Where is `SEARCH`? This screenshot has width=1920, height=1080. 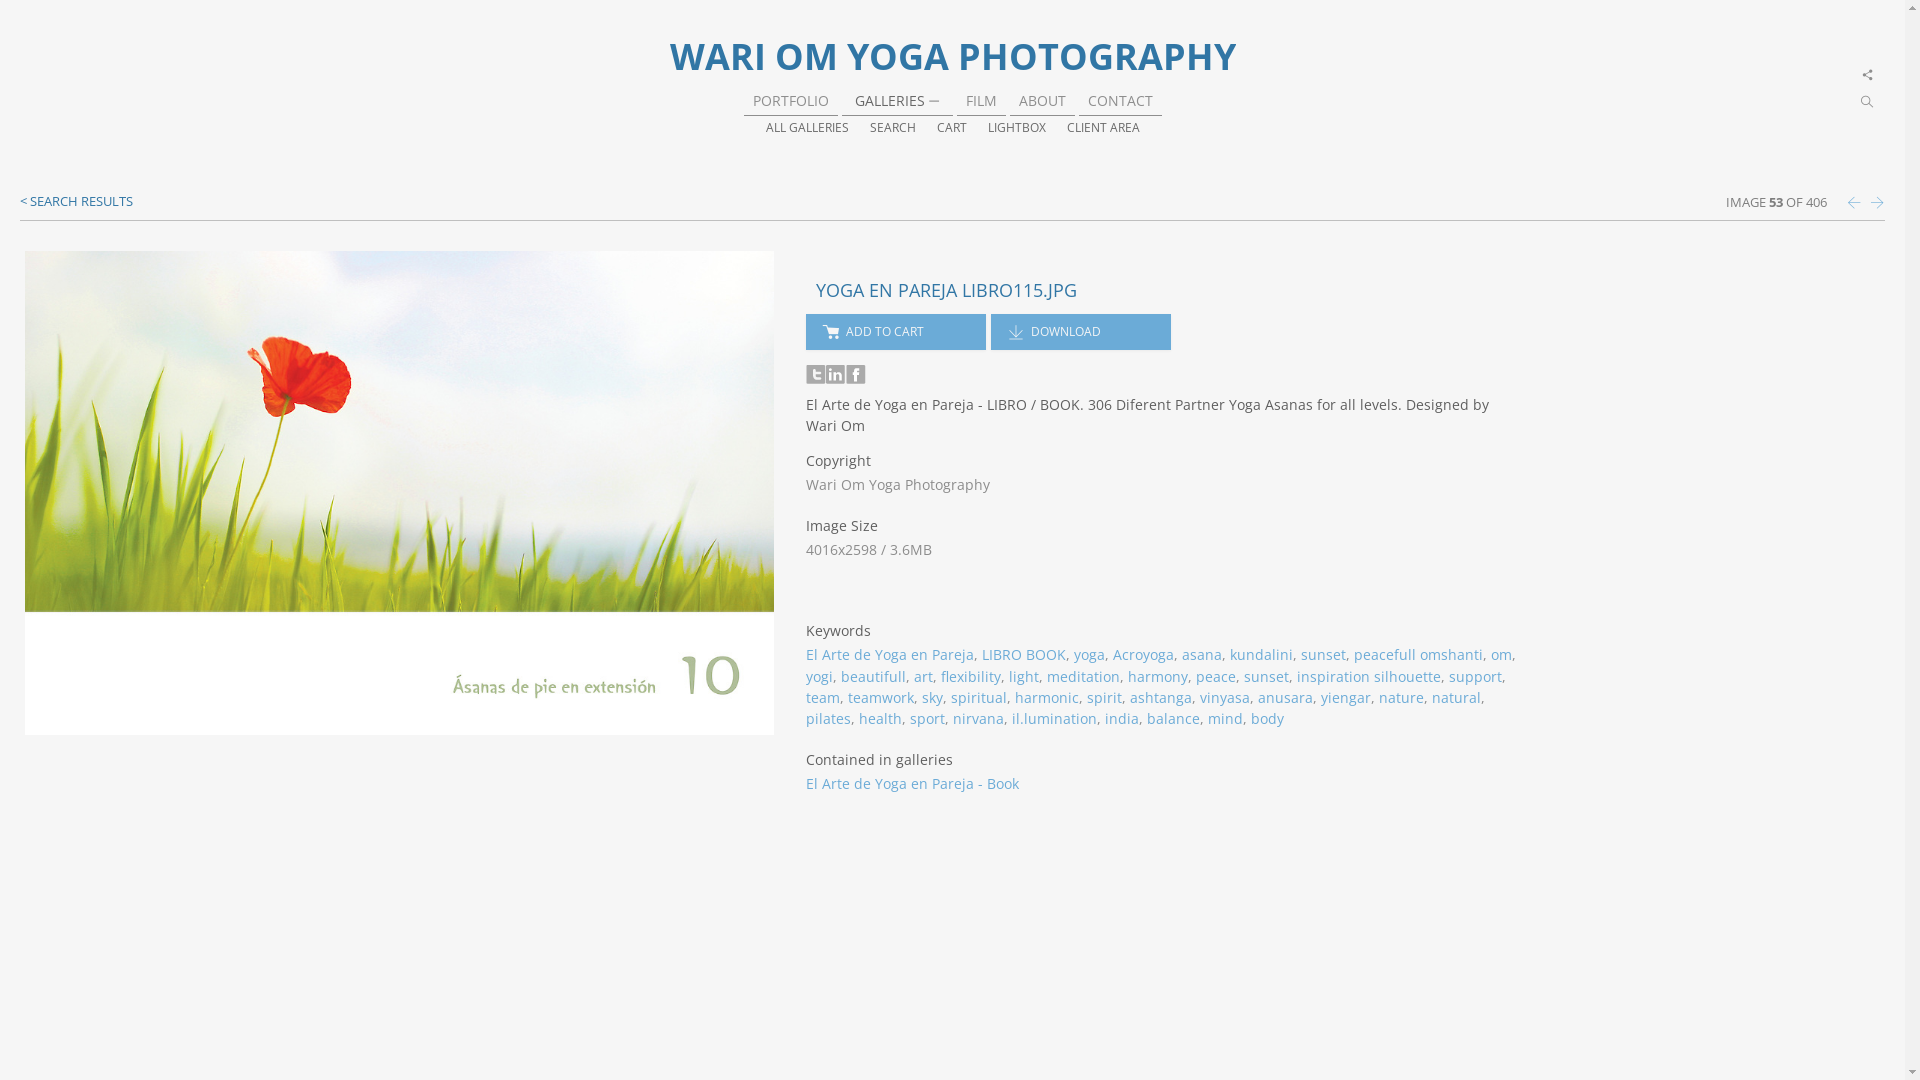
SEARCH is located at coordinates (893, 127).